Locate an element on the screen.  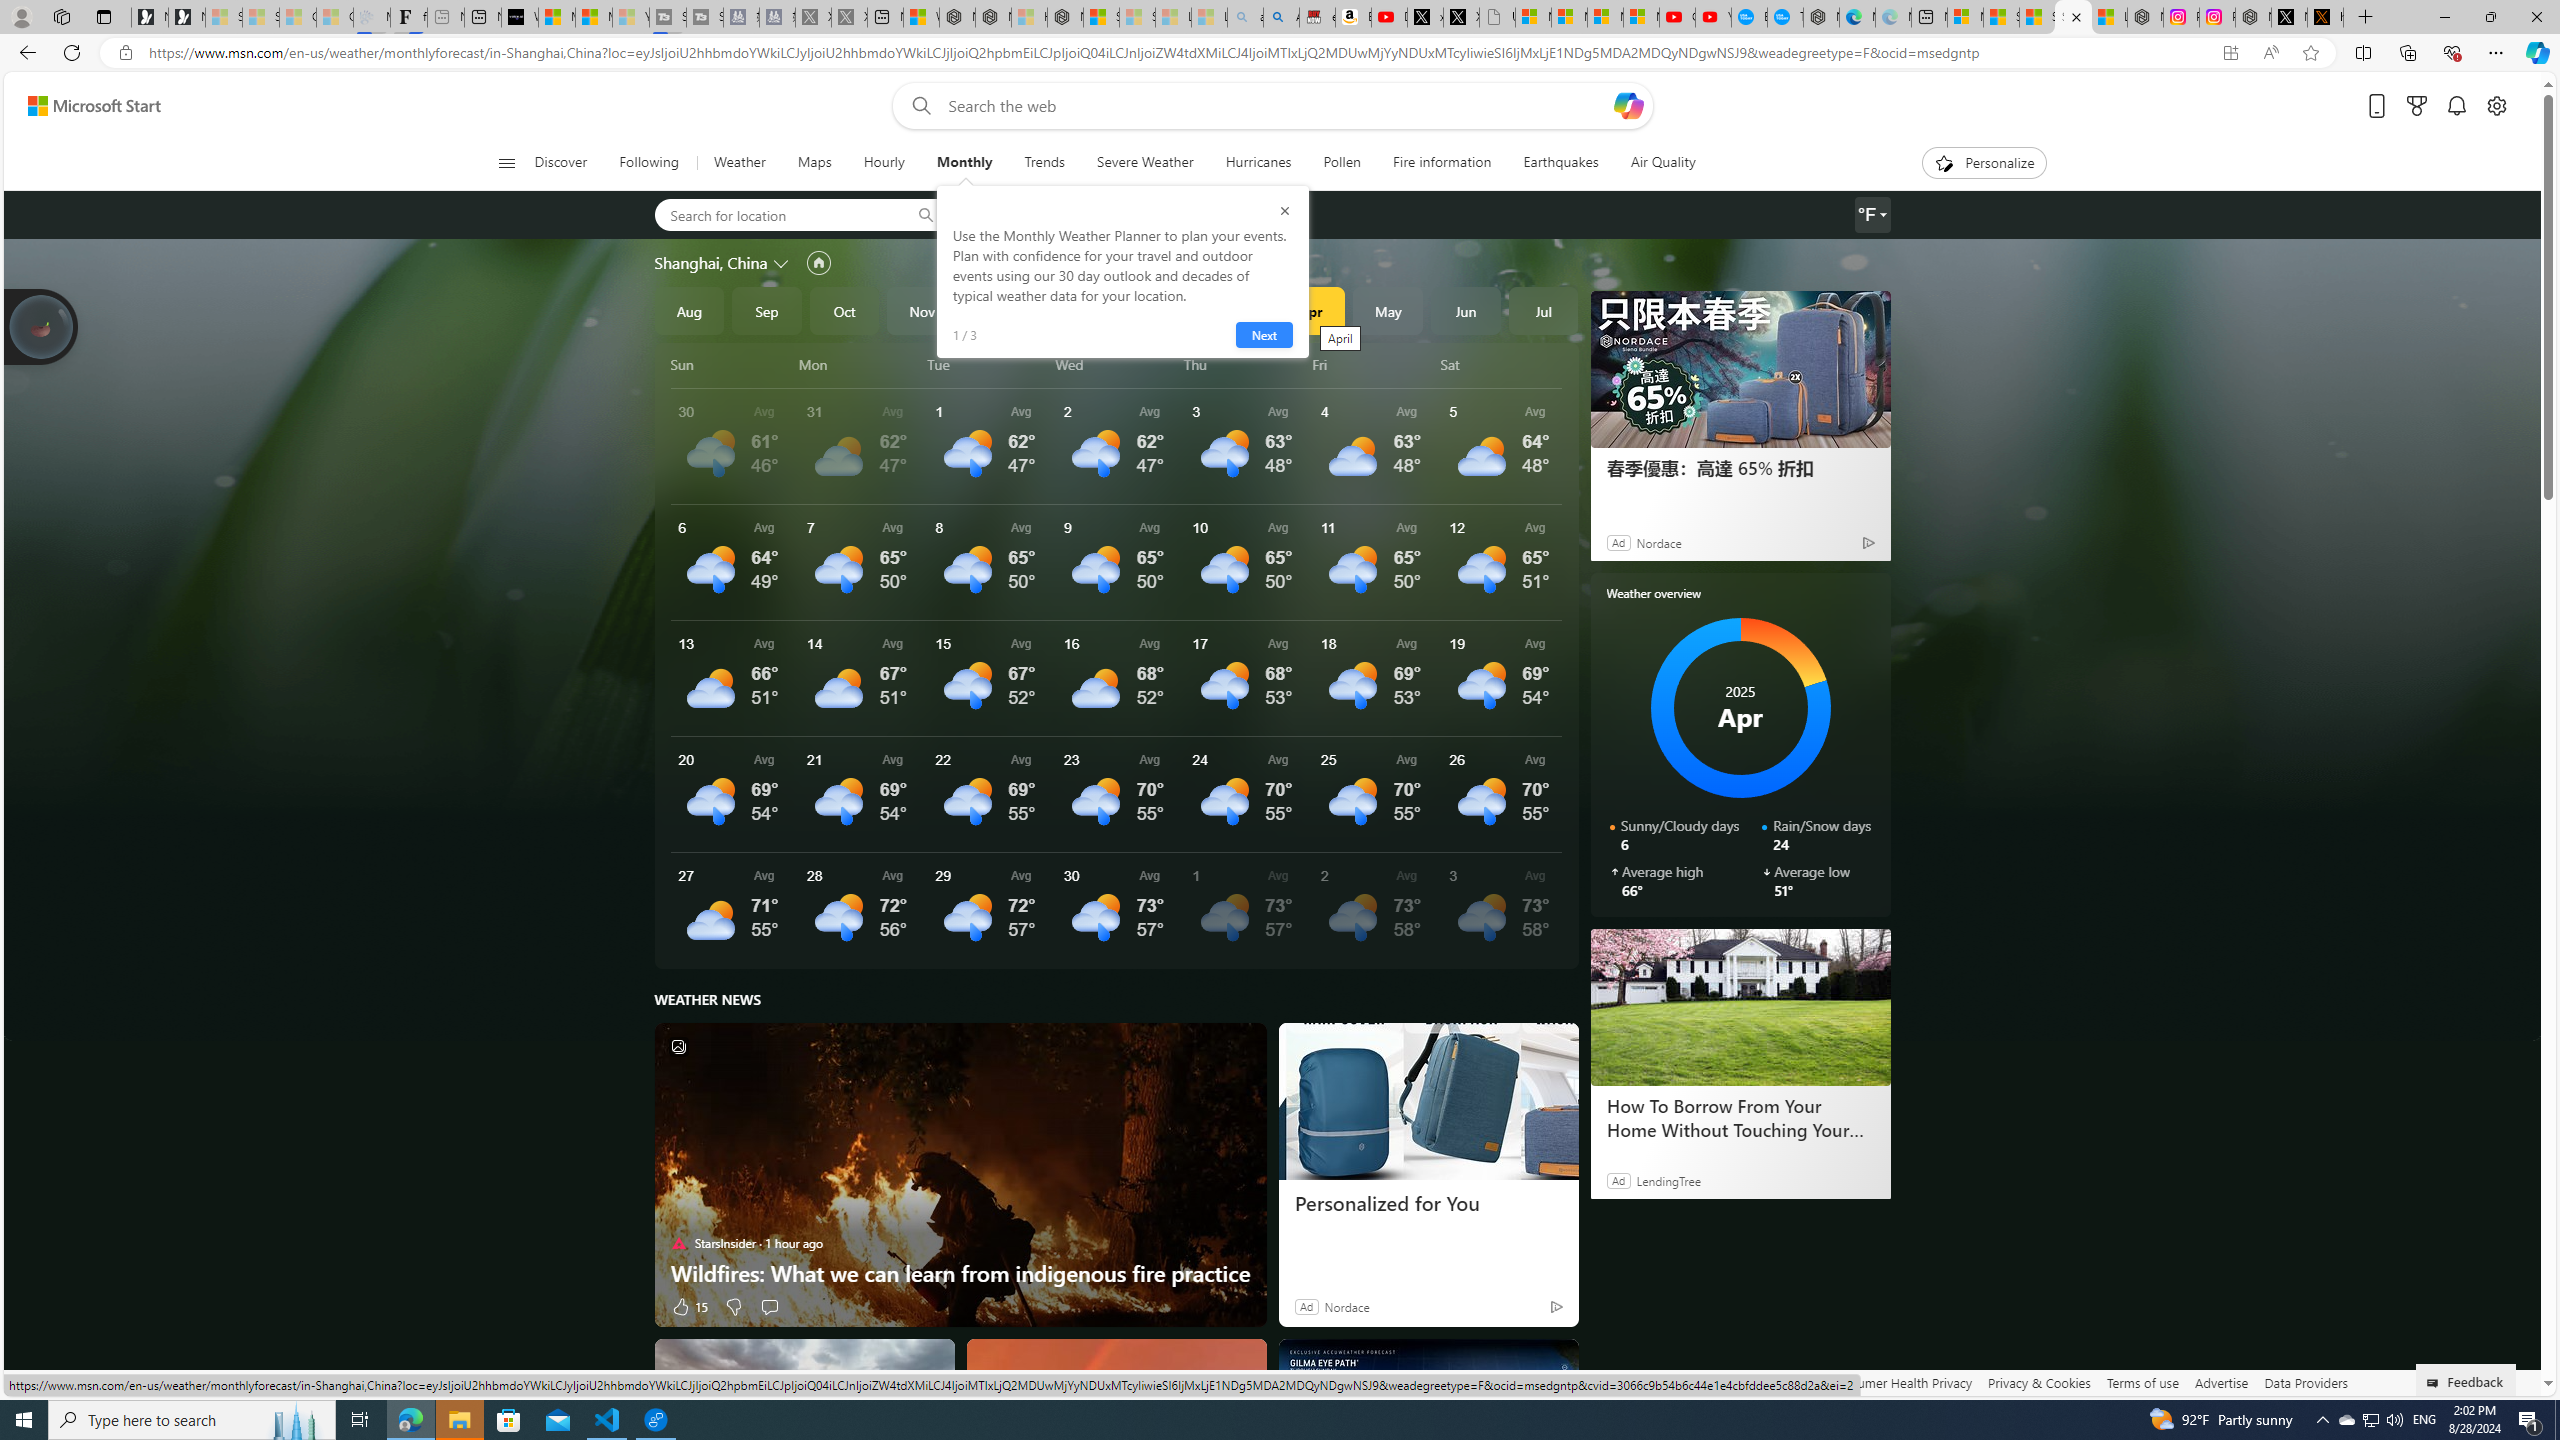
AutomationID: donut-chart-monthly is located at coordinates (1740, 708).